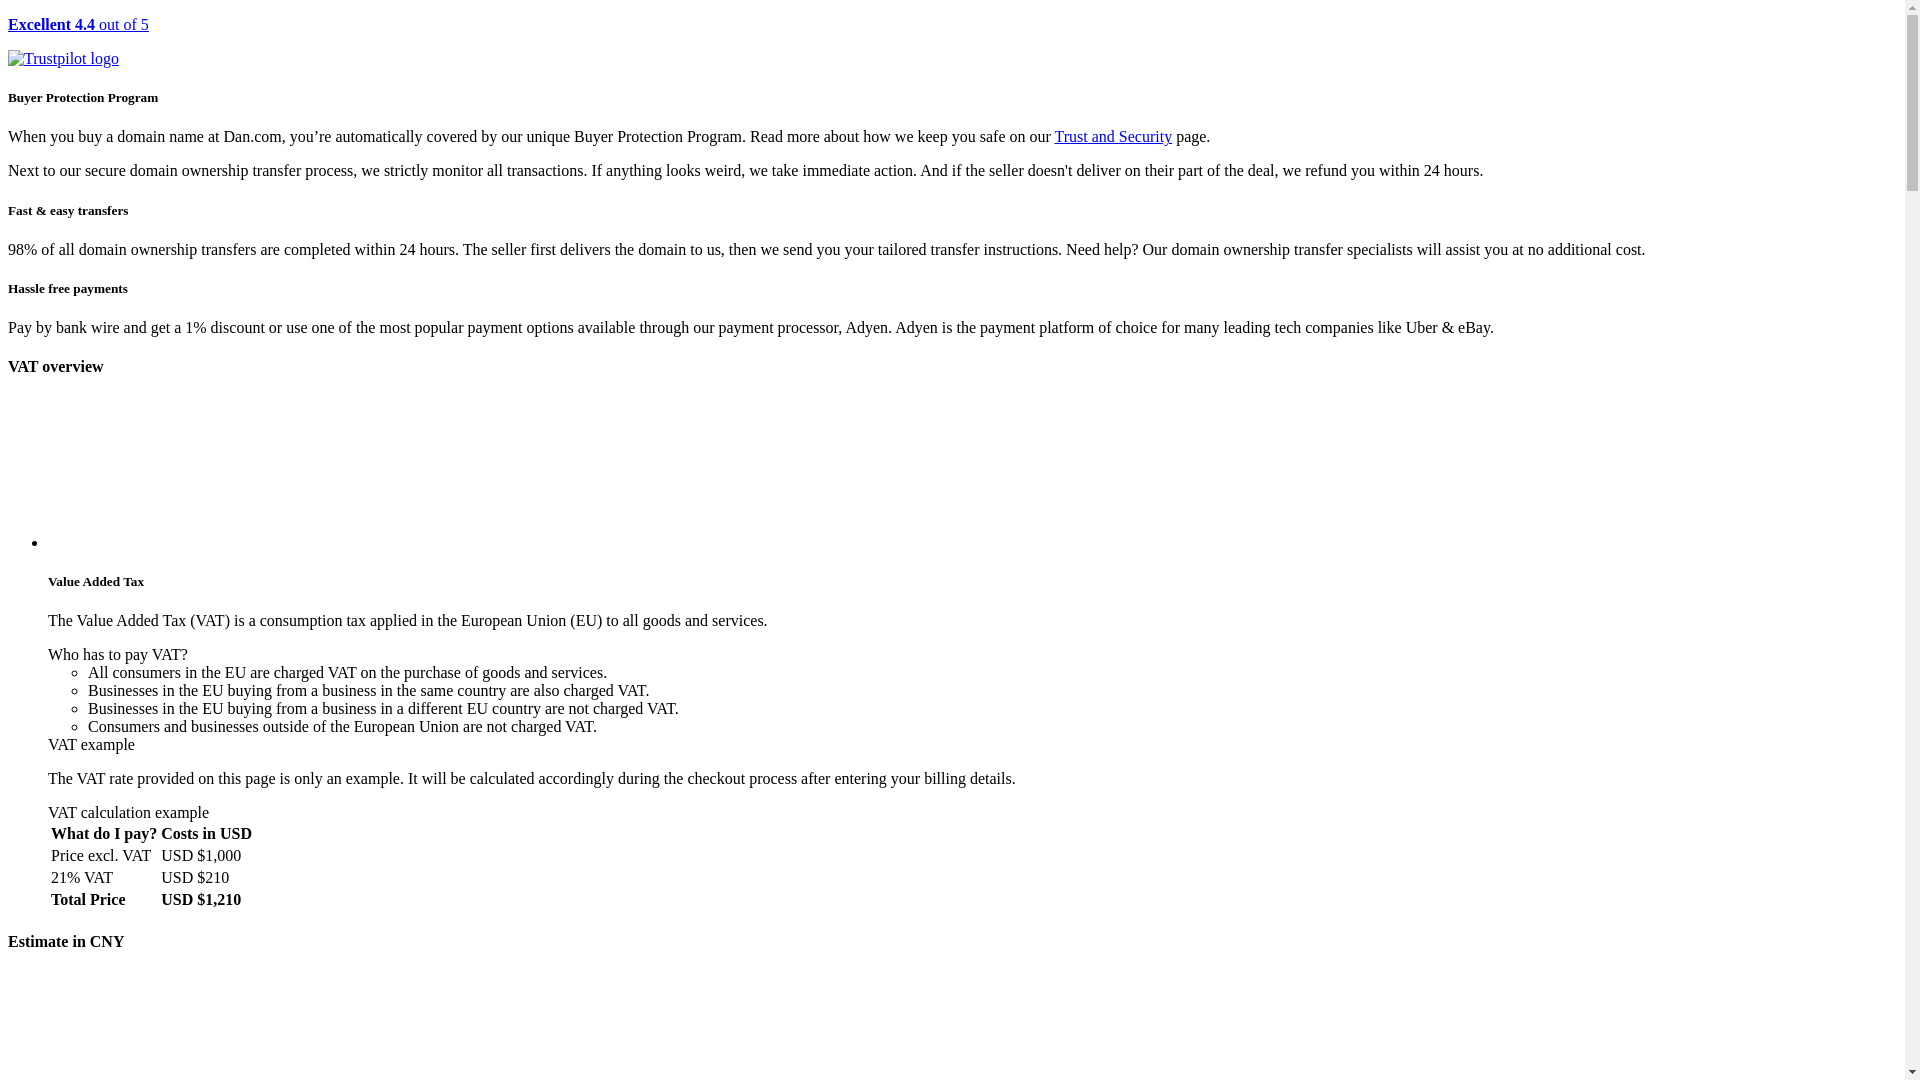  What do you see at coordinates (952, 42) in the screenshot?
I see `Excellent 4.4 out of 5` at bounding box center [952, 42].